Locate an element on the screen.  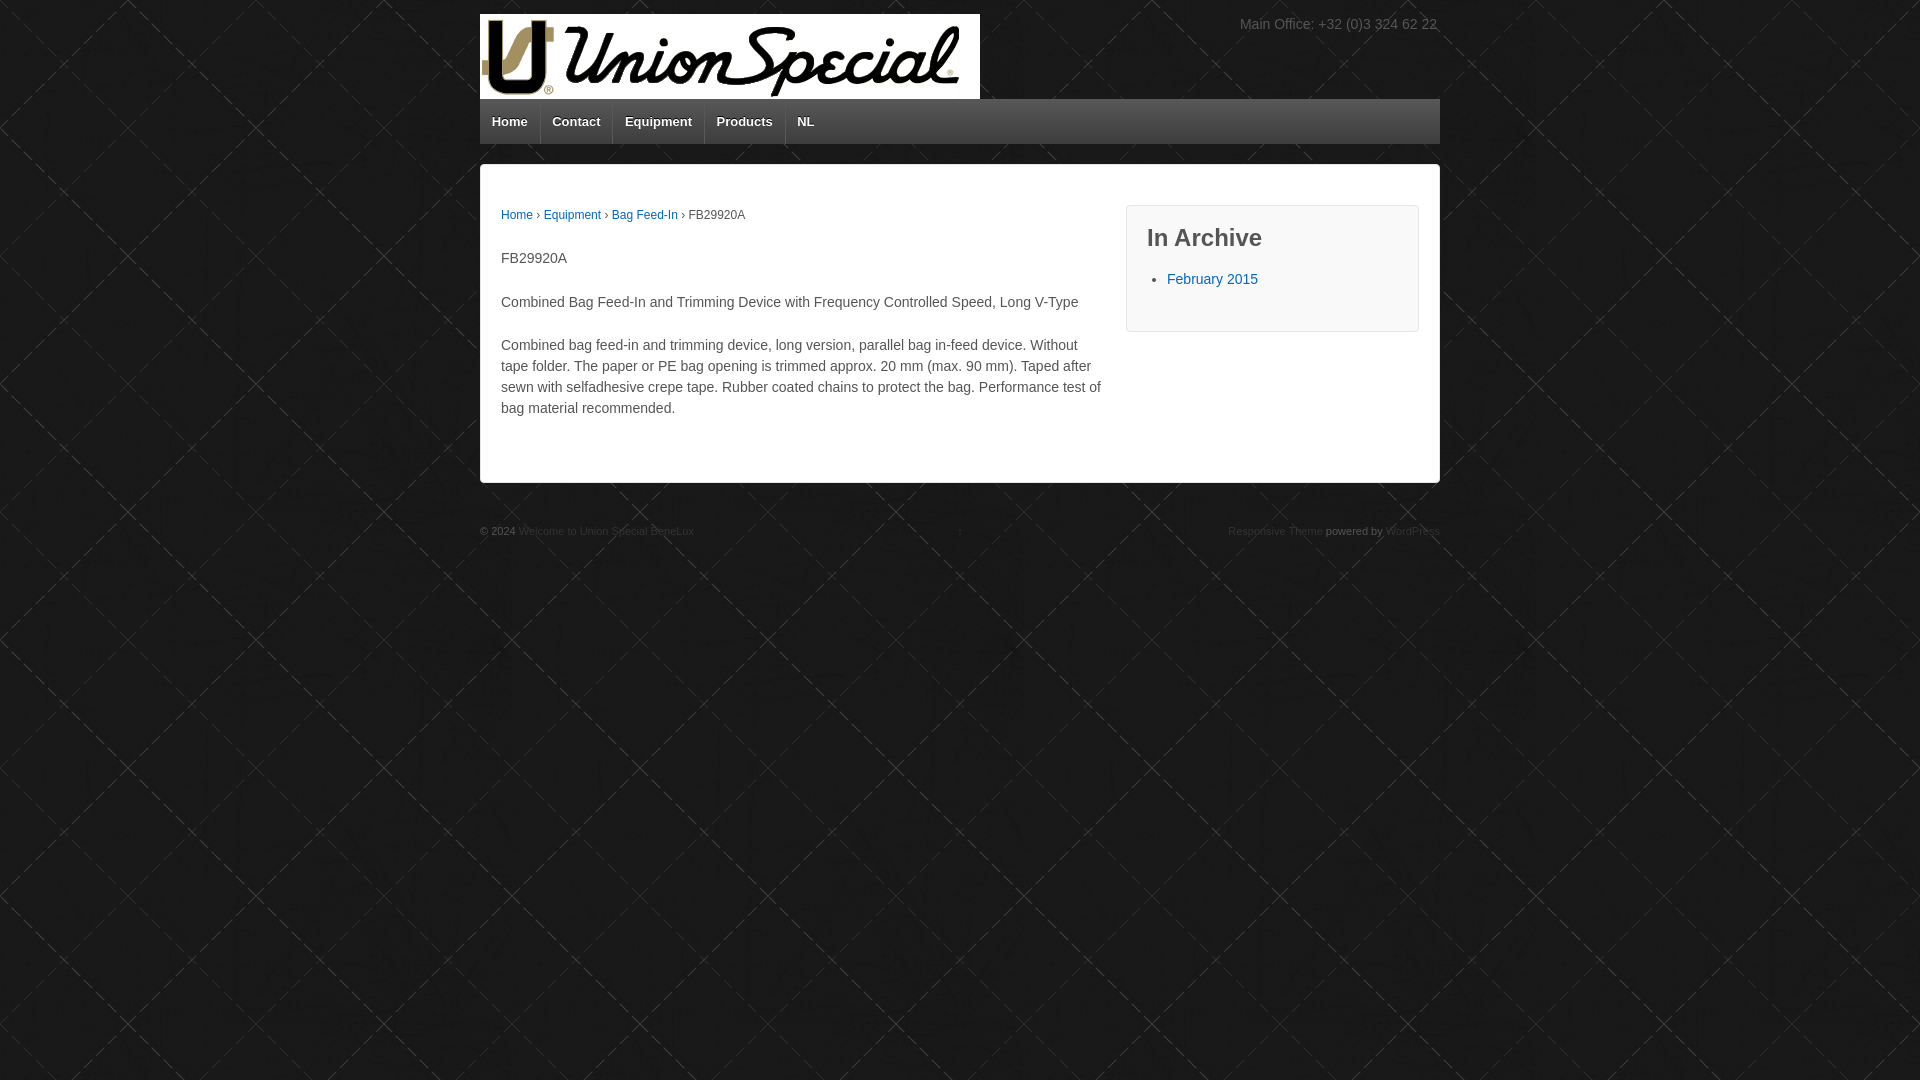
Welcome to Union Special BeneLux is located at coordinates (604, 530).